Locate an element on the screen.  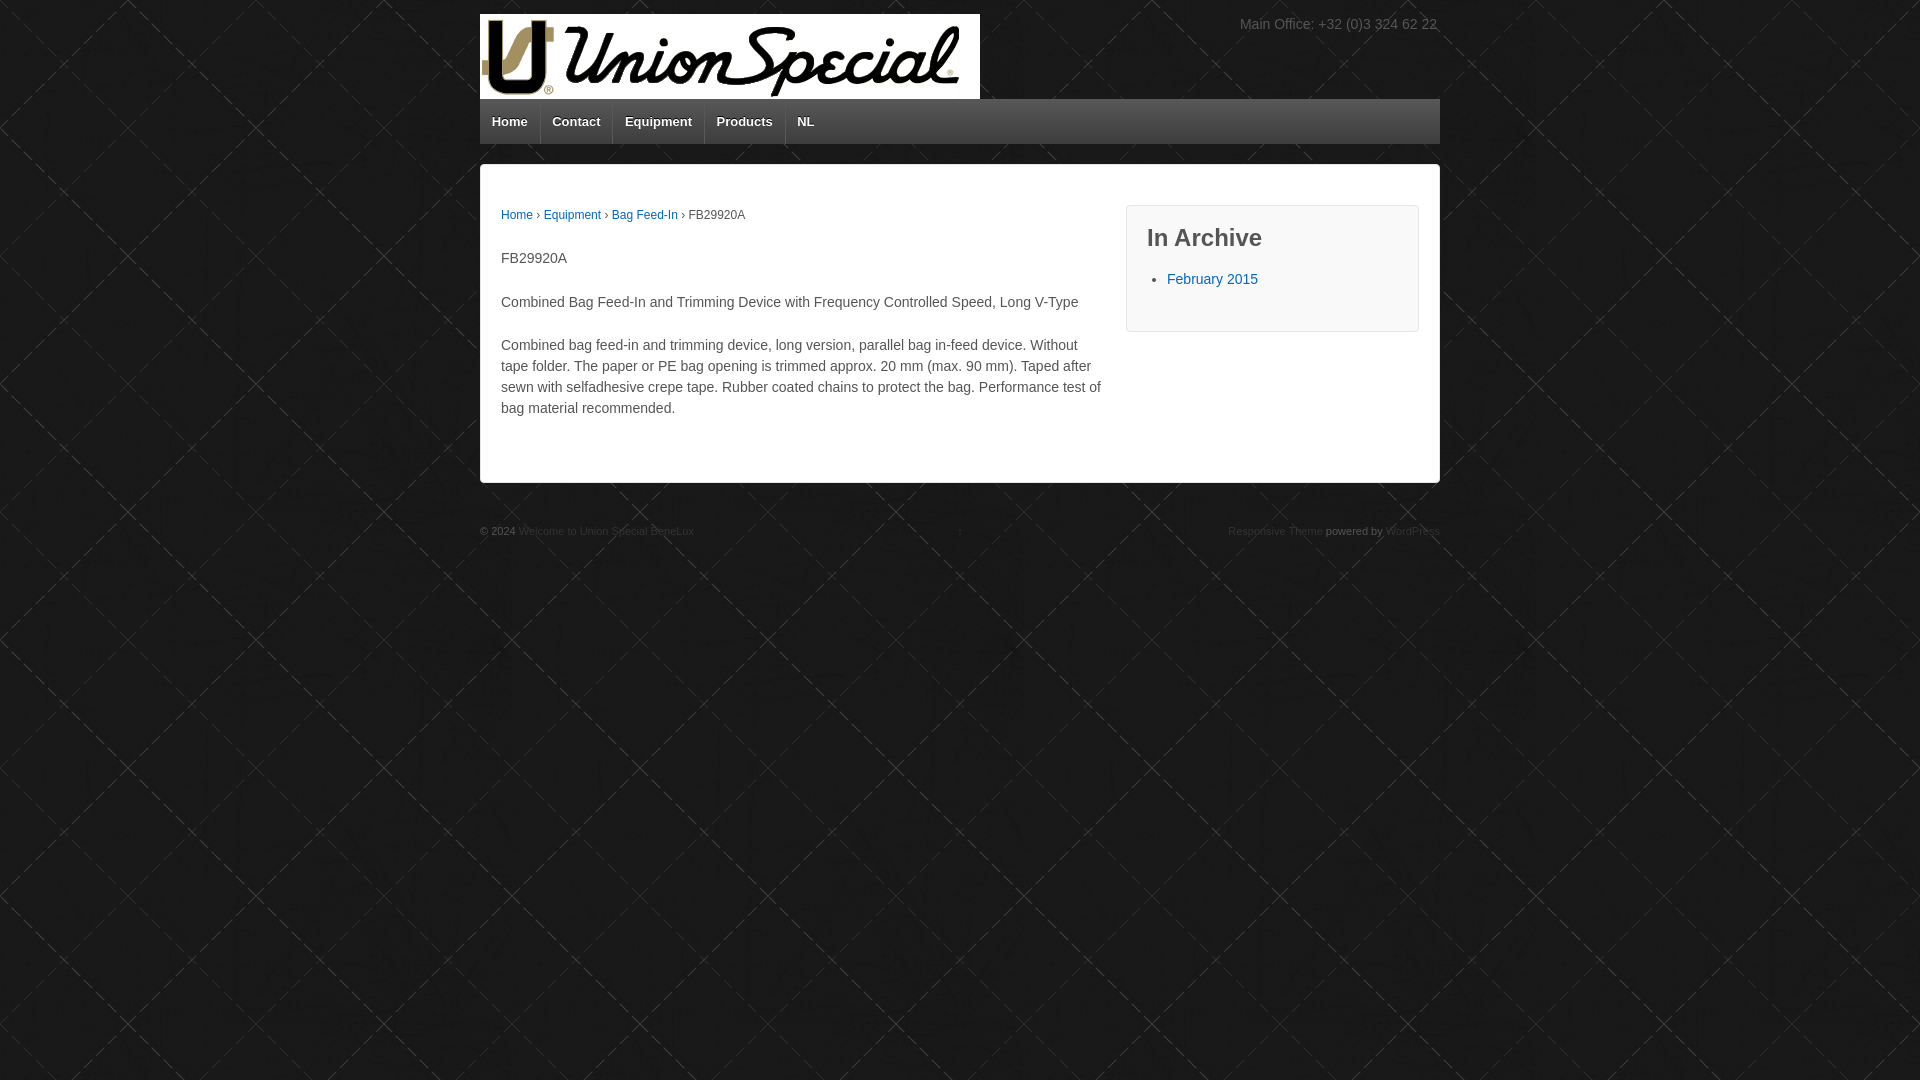
Welcome to Union Special BeneLux is located at coordinates (604, 530).